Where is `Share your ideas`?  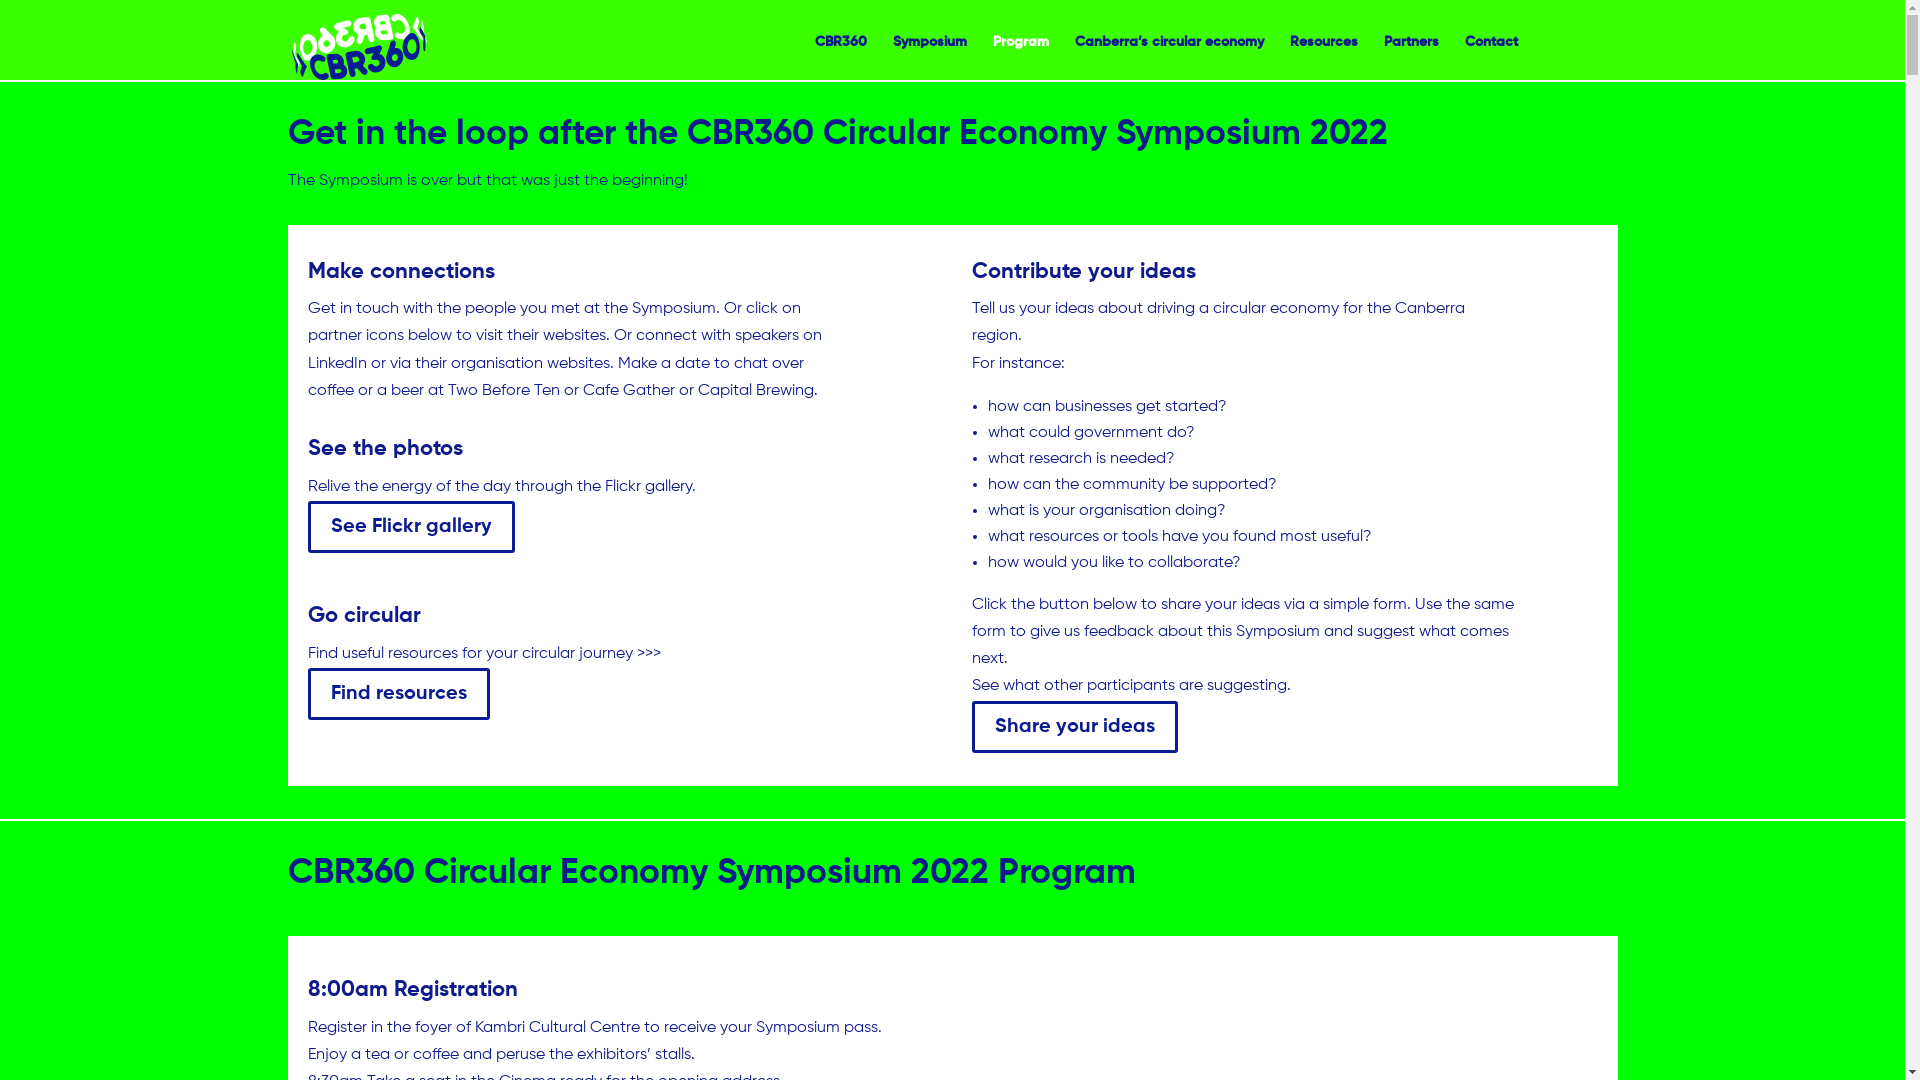 Share your ideas is located at coordinates (1075, 727).